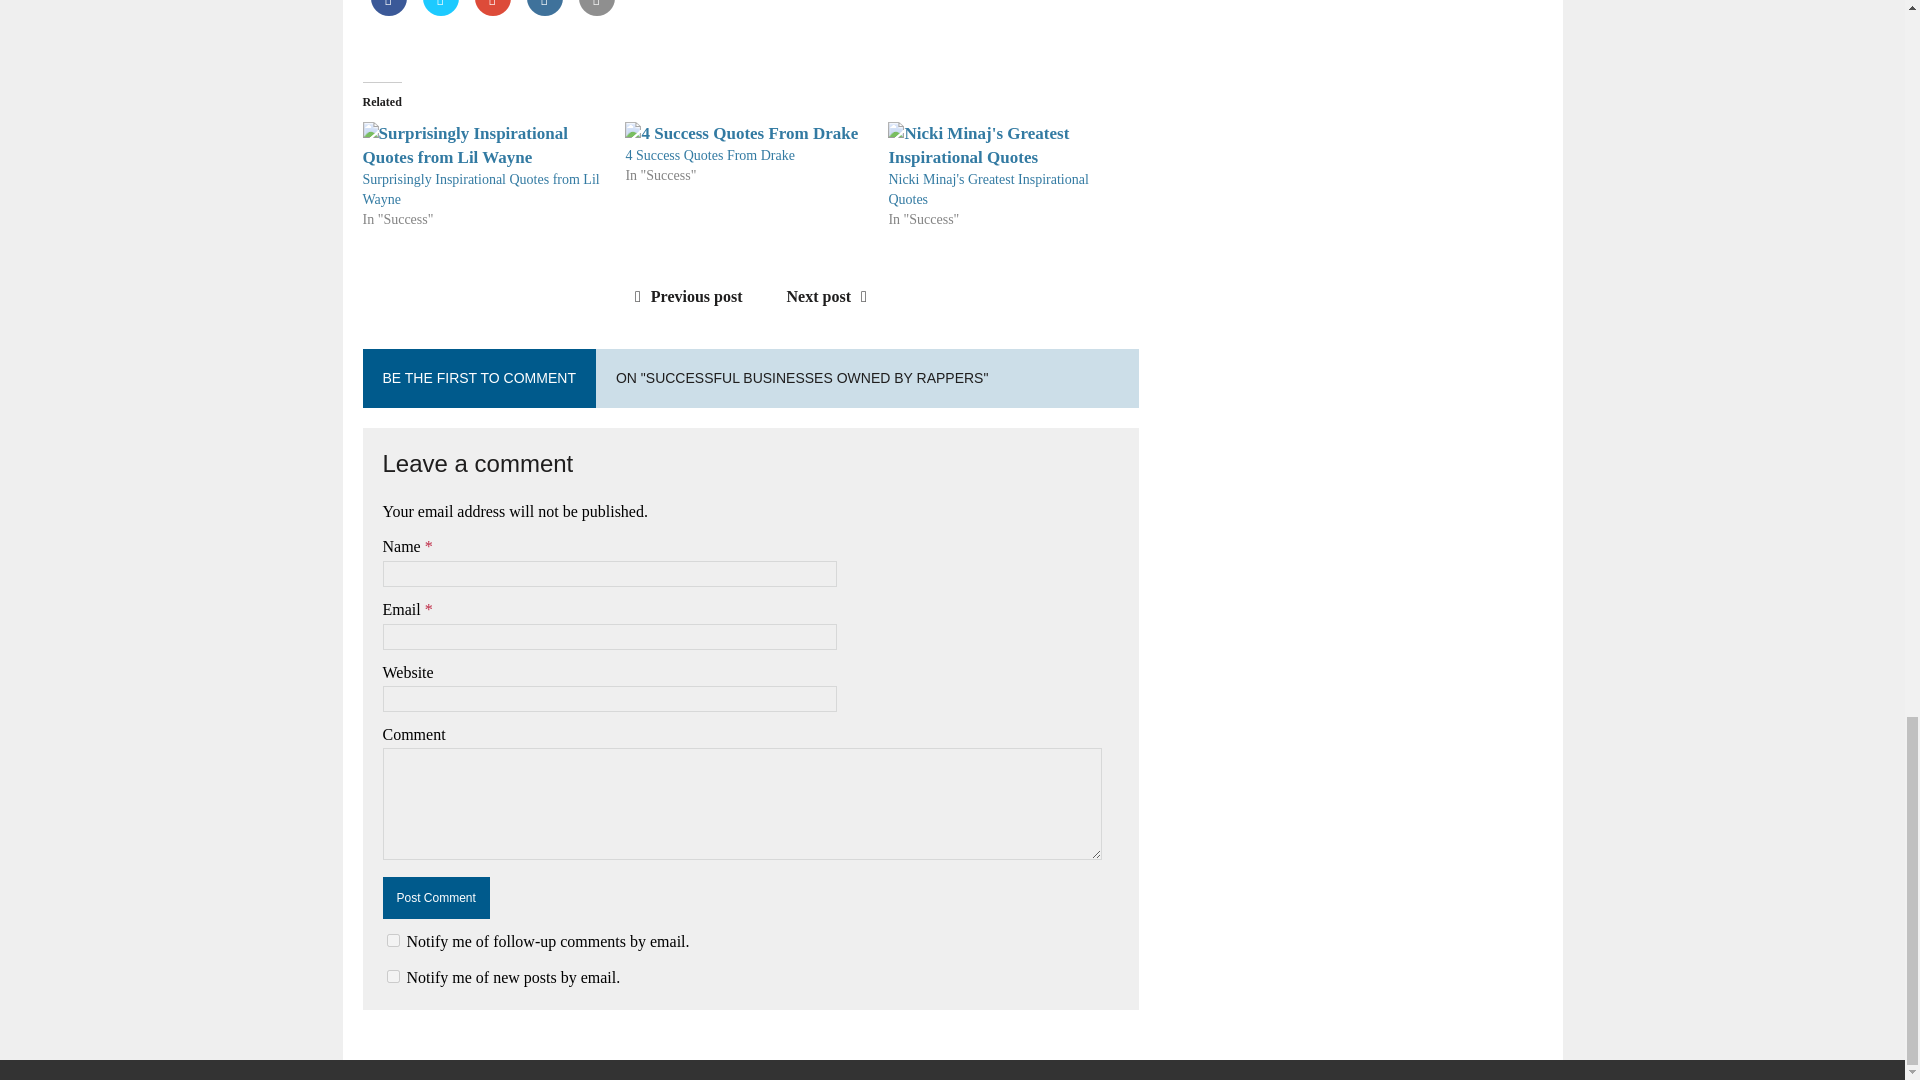  What do you see at coordinates (492, 20) in the screenshot?
I see `Share on Google Plus` at bounding box center [492, 20].